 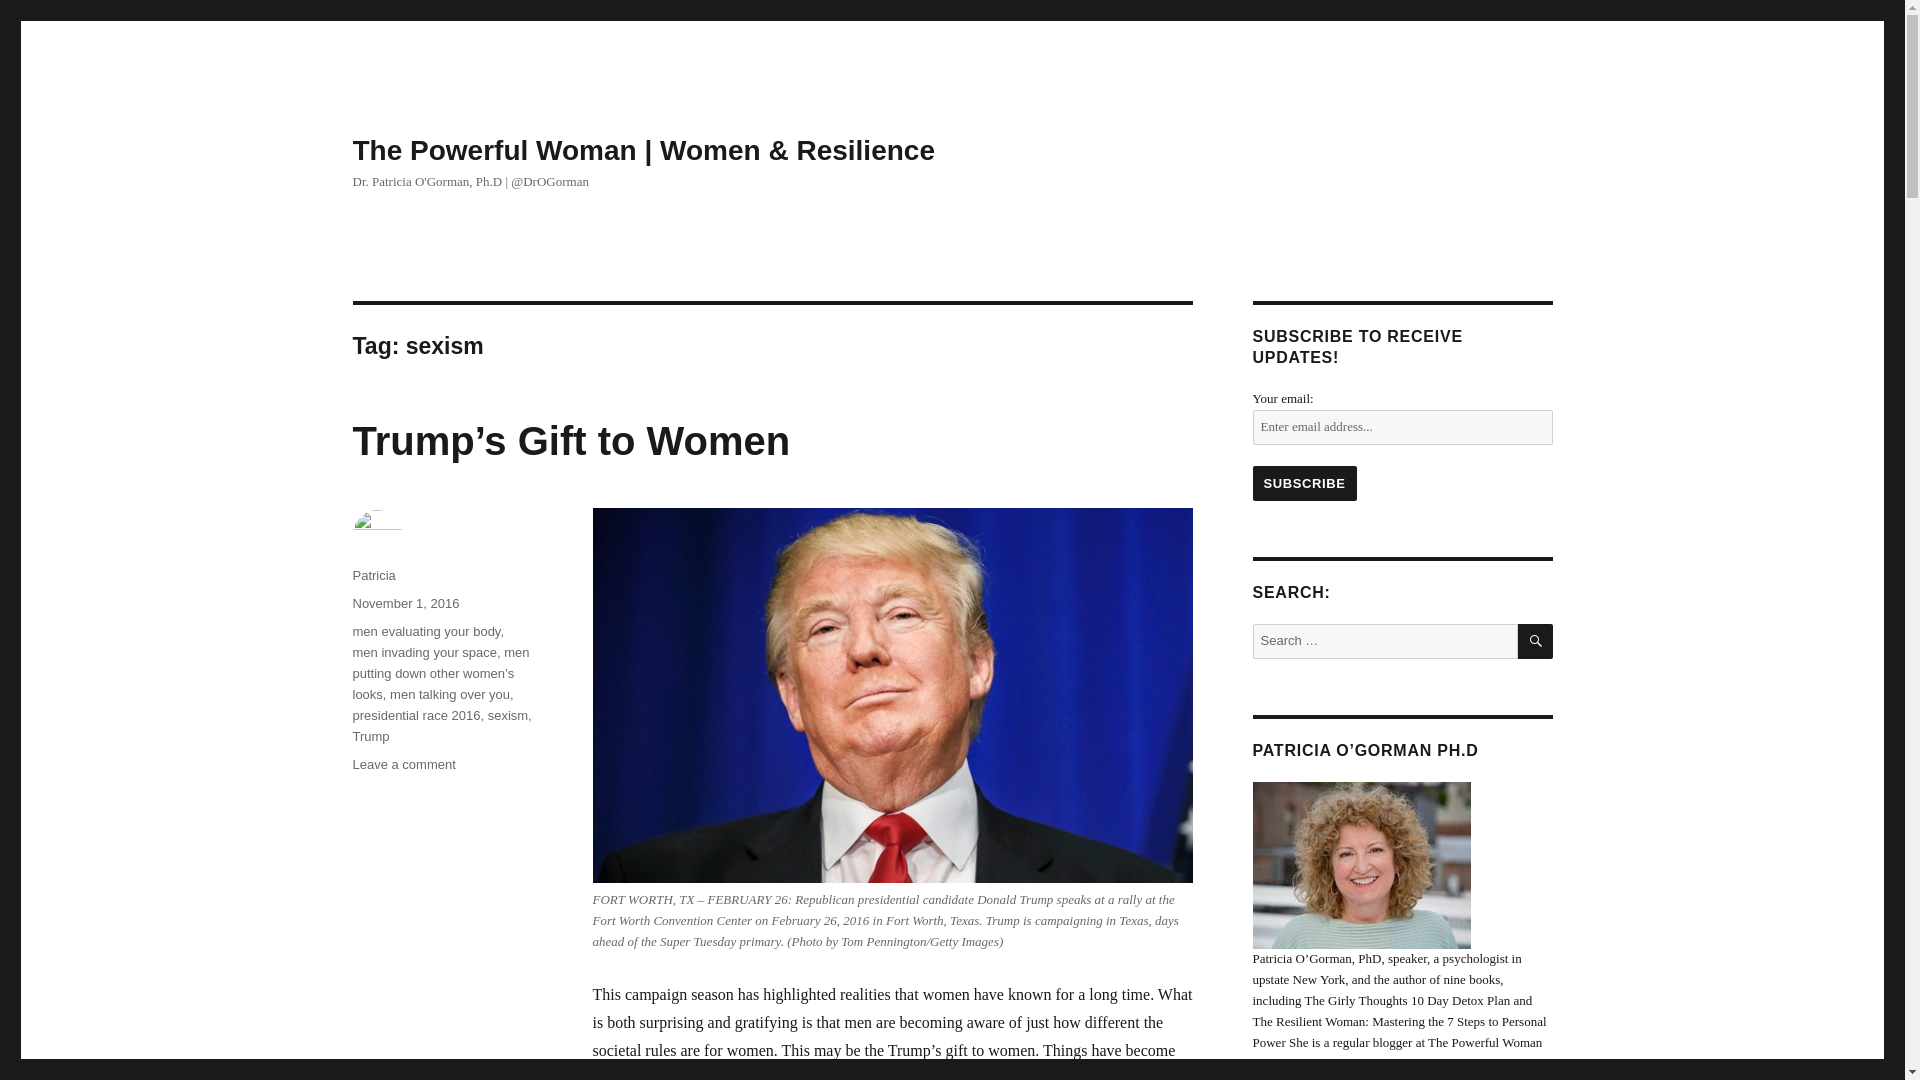 I want to click on Subscribe, so click(x=1303, y=483).